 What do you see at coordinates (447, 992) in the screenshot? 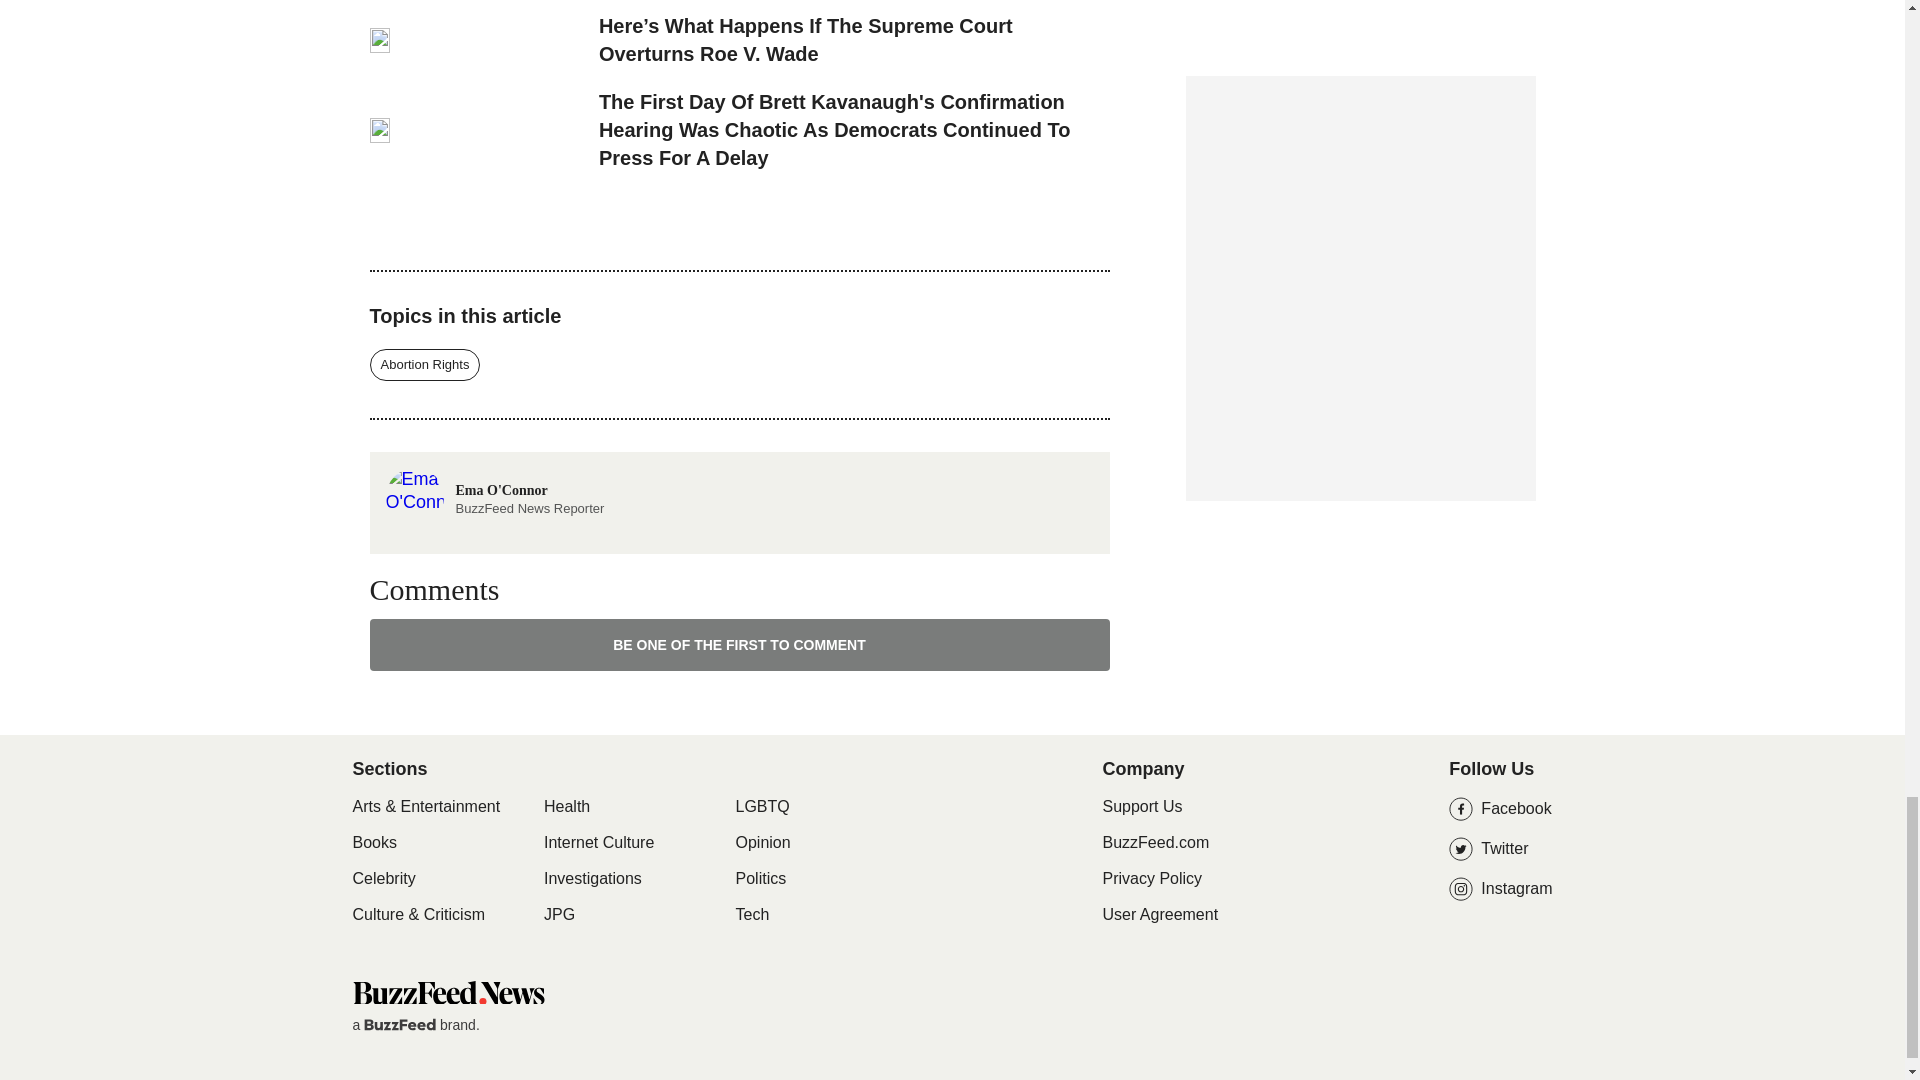
I see `BuzzFeed News Home` at bounding box center [447, 992].